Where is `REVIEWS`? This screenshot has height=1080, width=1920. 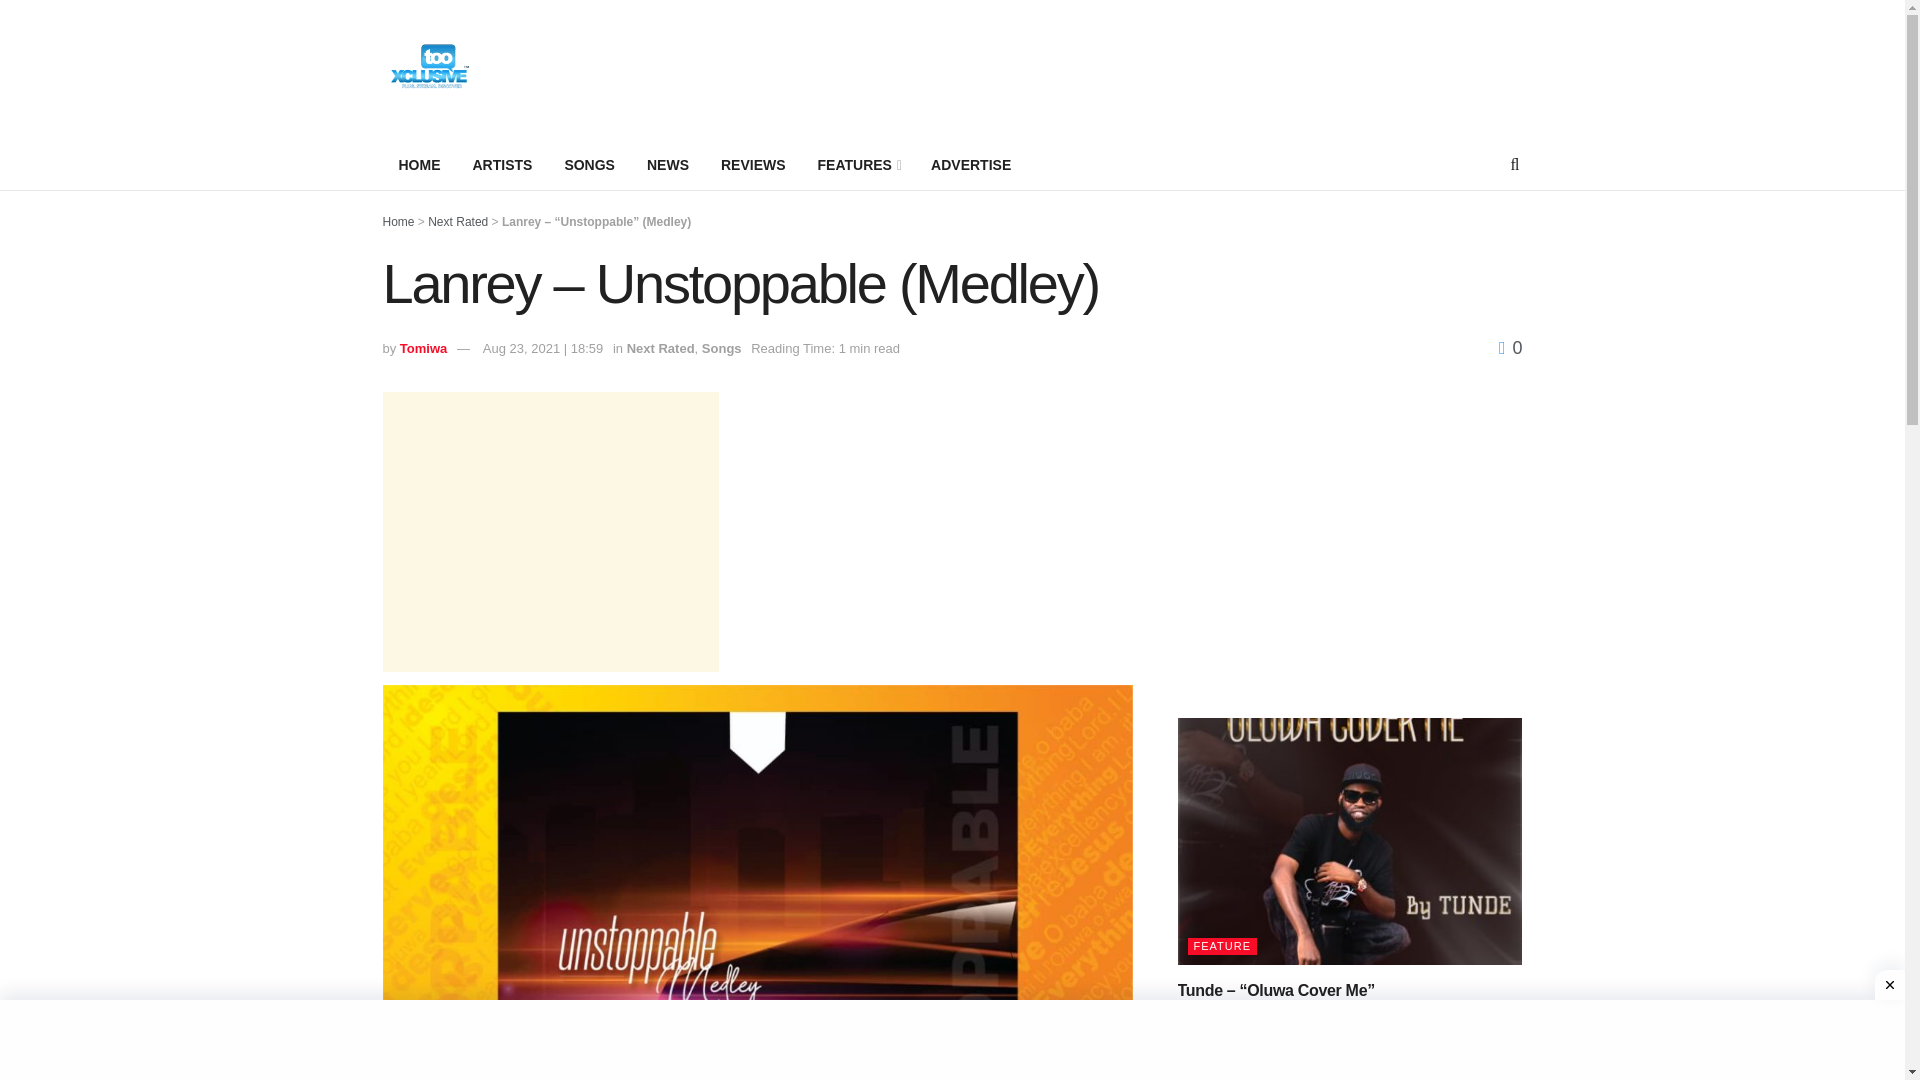 REVIEWS is located at coordinates (753, 165).